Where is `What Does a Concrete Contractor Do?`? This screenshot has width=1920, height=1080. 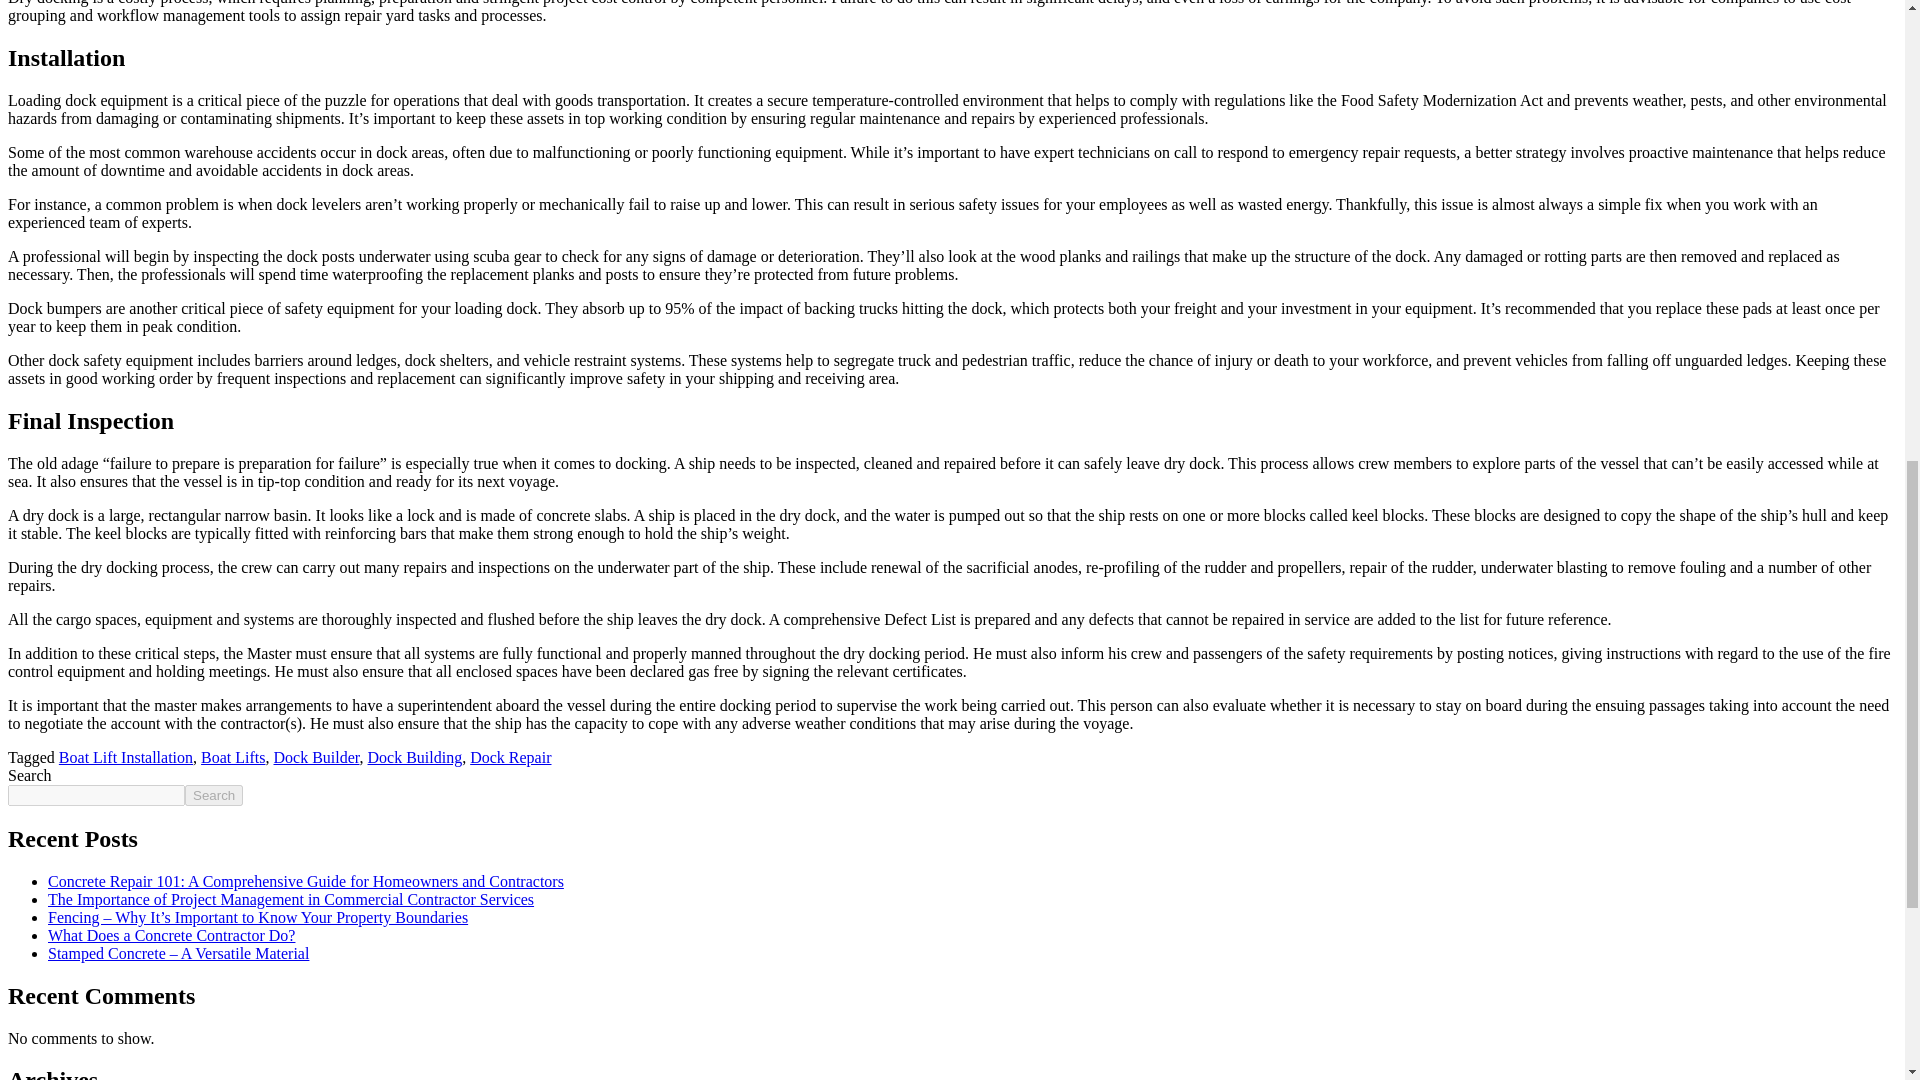 What Does a Concrete Contractor Do? is located at coordinates (172, 934).